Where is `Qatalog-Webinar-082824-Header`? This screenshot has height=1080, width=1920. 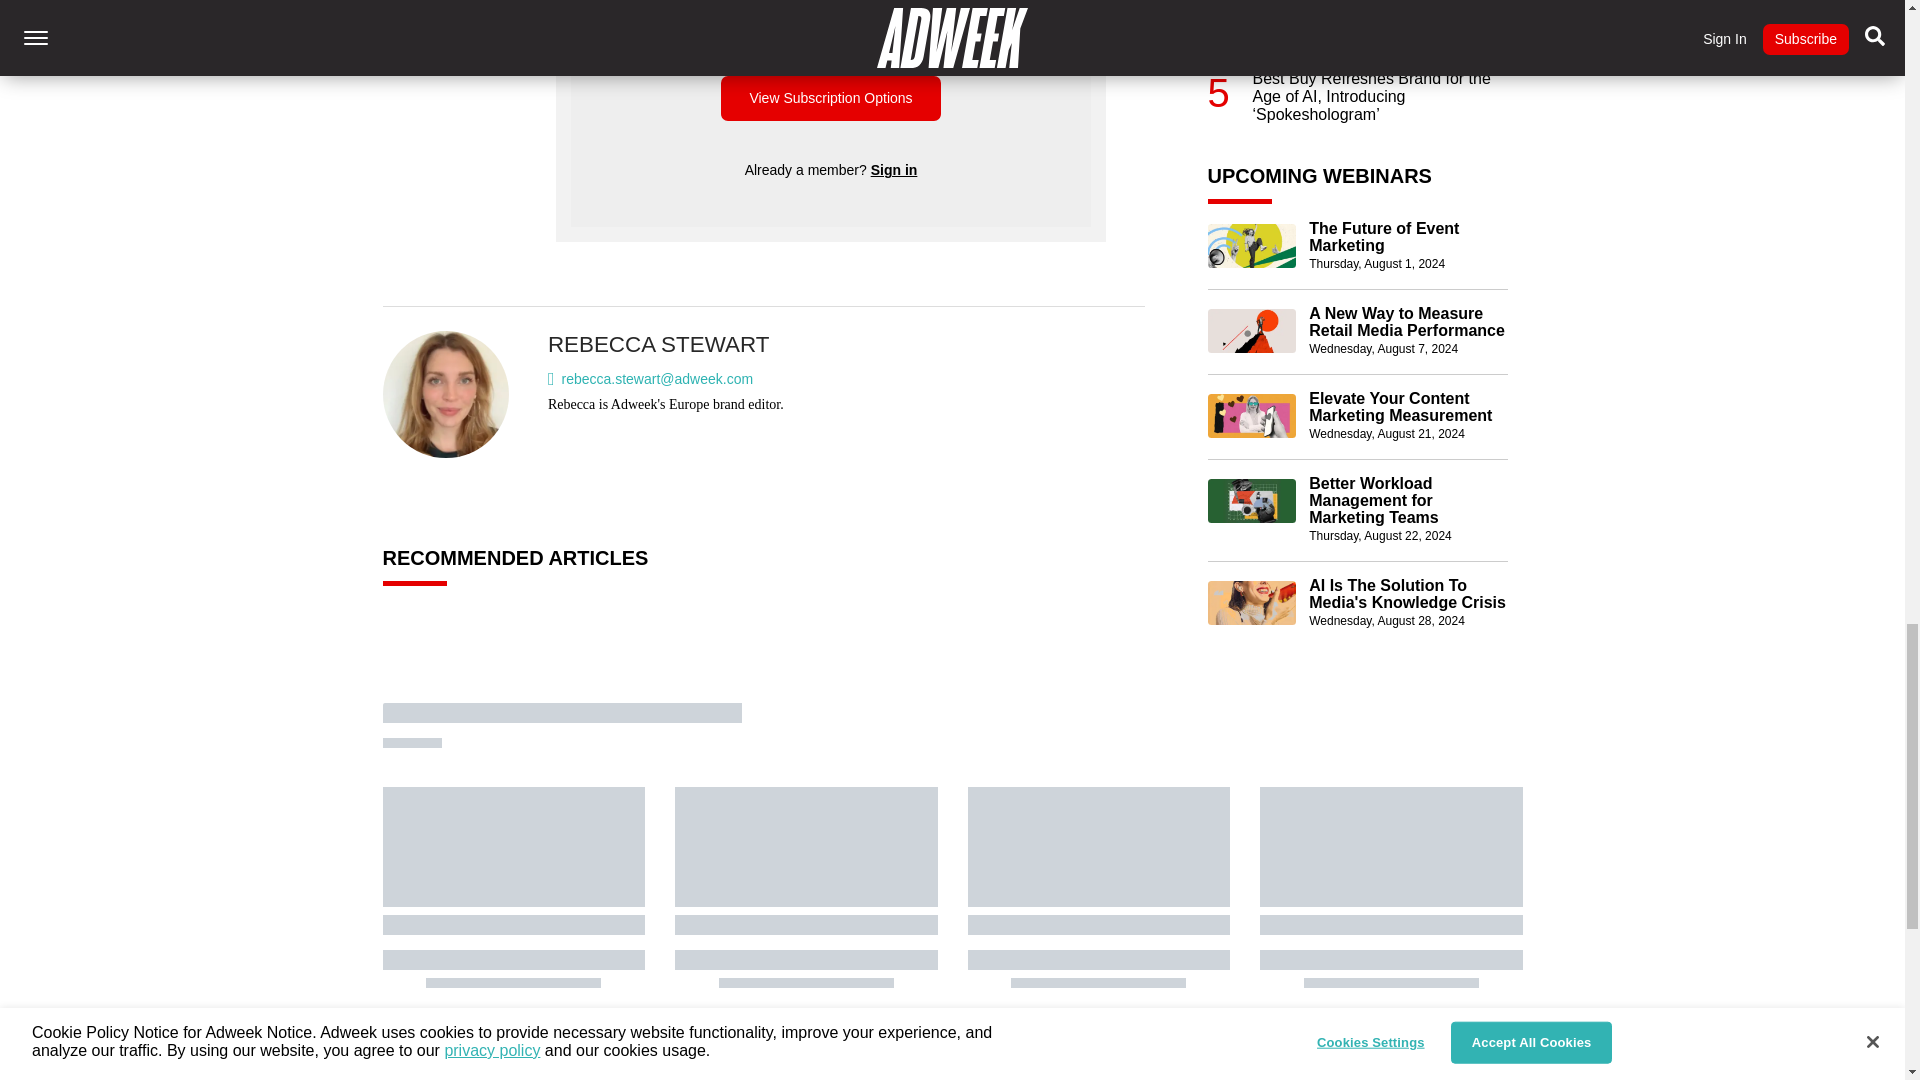
Qatalog-Webinar-082824-Header is located at coordinates (1252, 603).